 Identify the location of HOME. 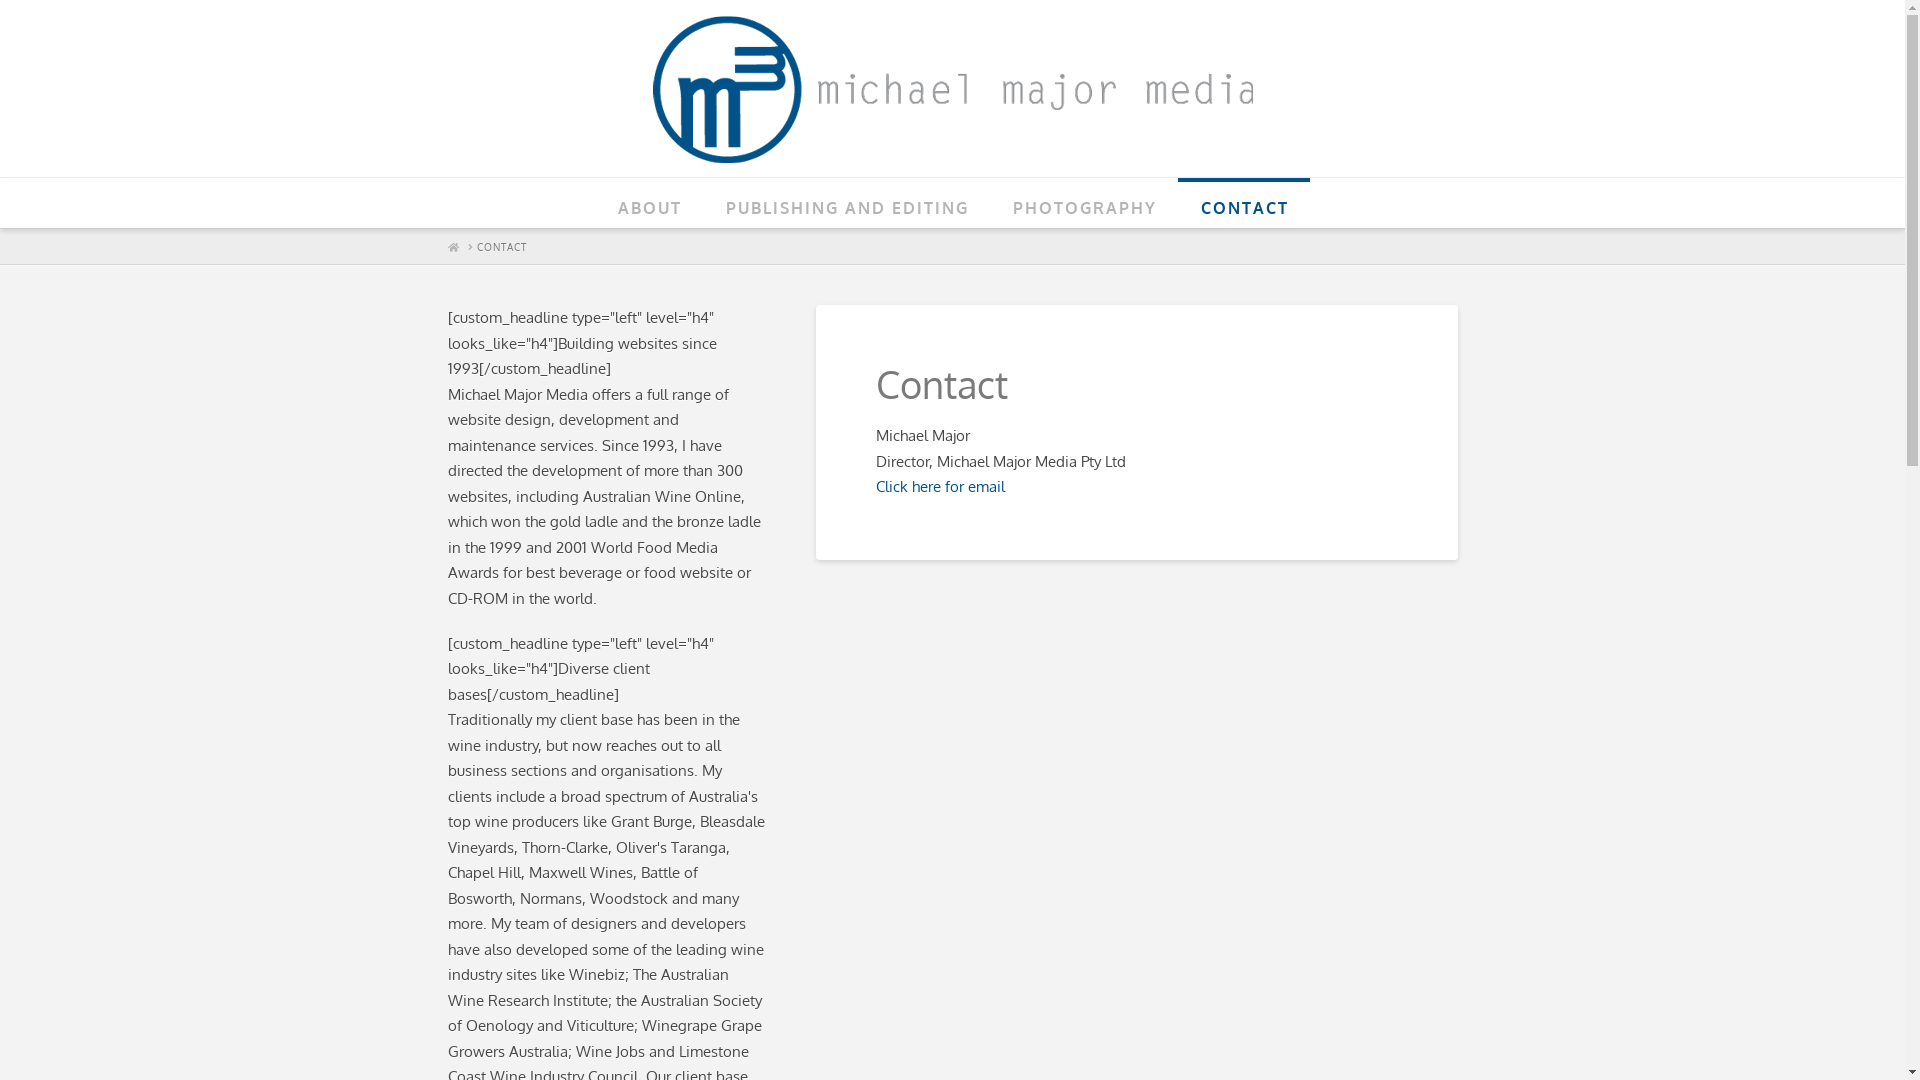
(454, 247).